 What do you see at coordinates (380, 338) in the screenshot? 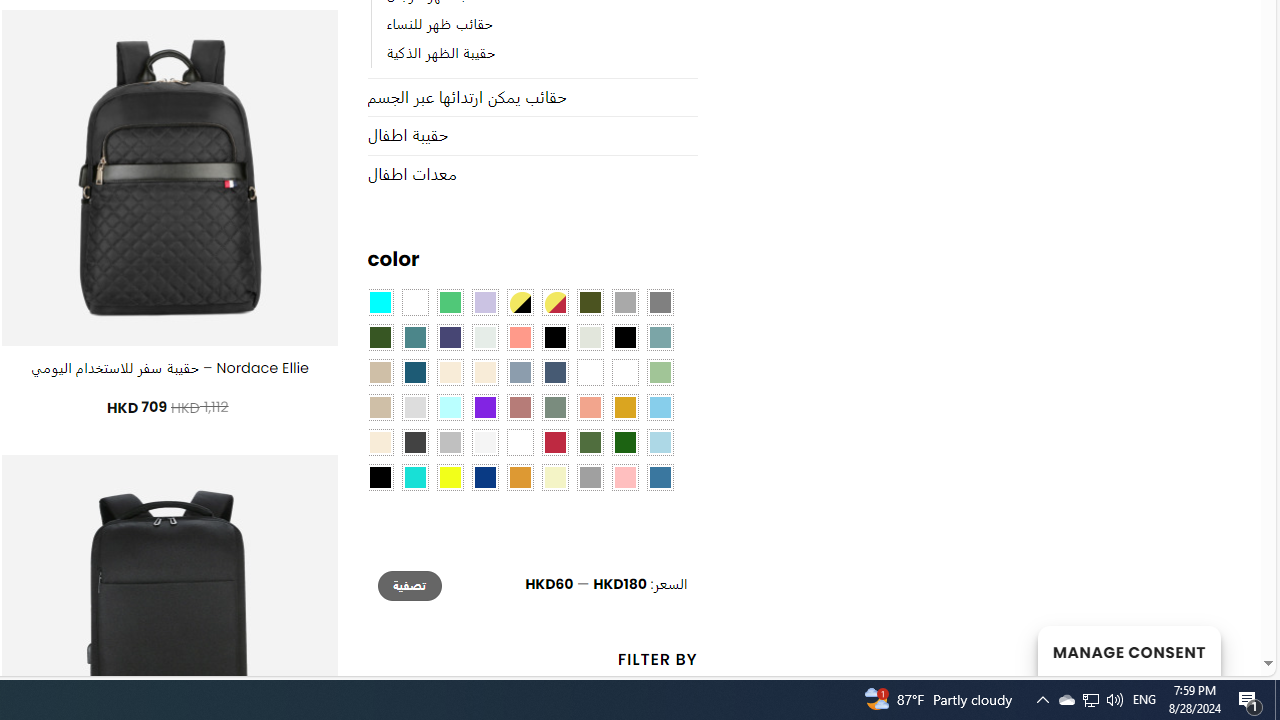
I see `Forest` at bounding box center [380, 338].